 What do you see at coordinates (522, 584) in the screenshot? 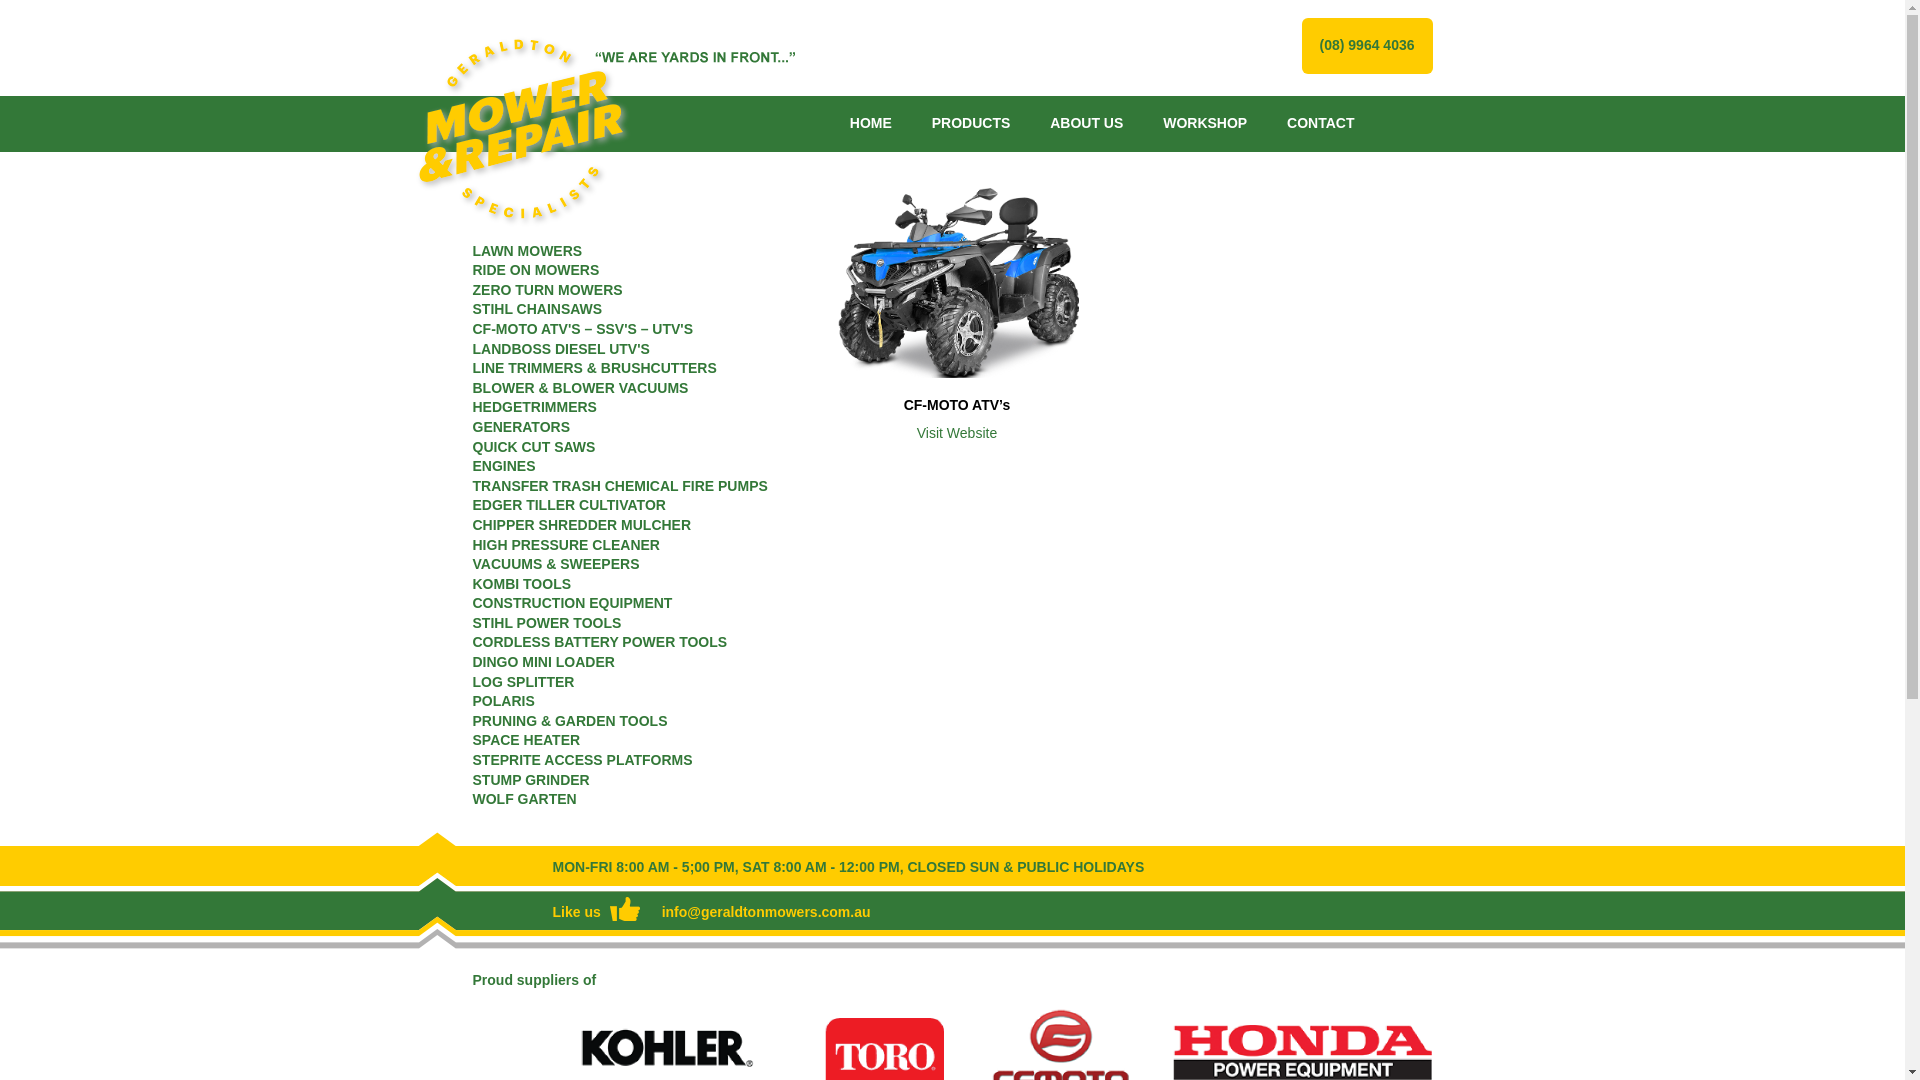
I see `KOMBI TOOLS` at bounding box center [522, 584].